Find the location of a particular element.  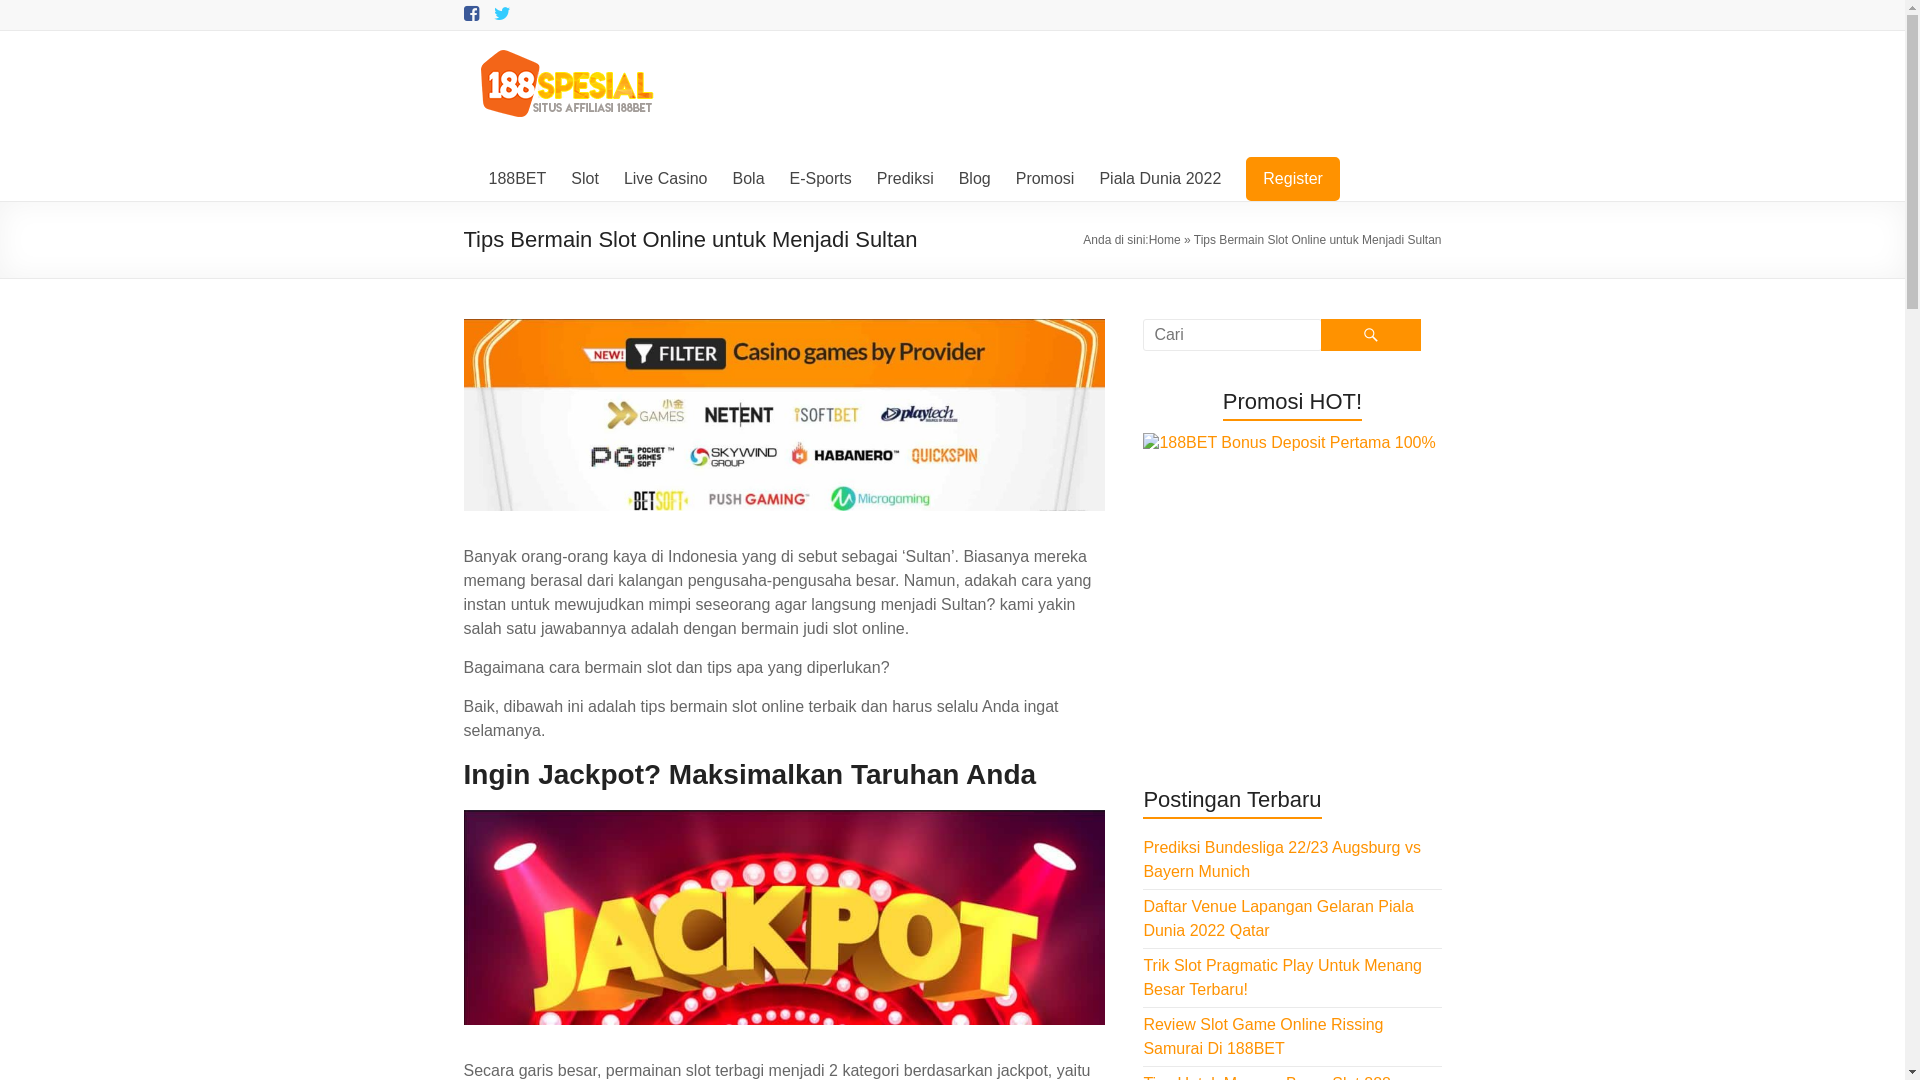

Prediksi is located at coordinates (906, 179).